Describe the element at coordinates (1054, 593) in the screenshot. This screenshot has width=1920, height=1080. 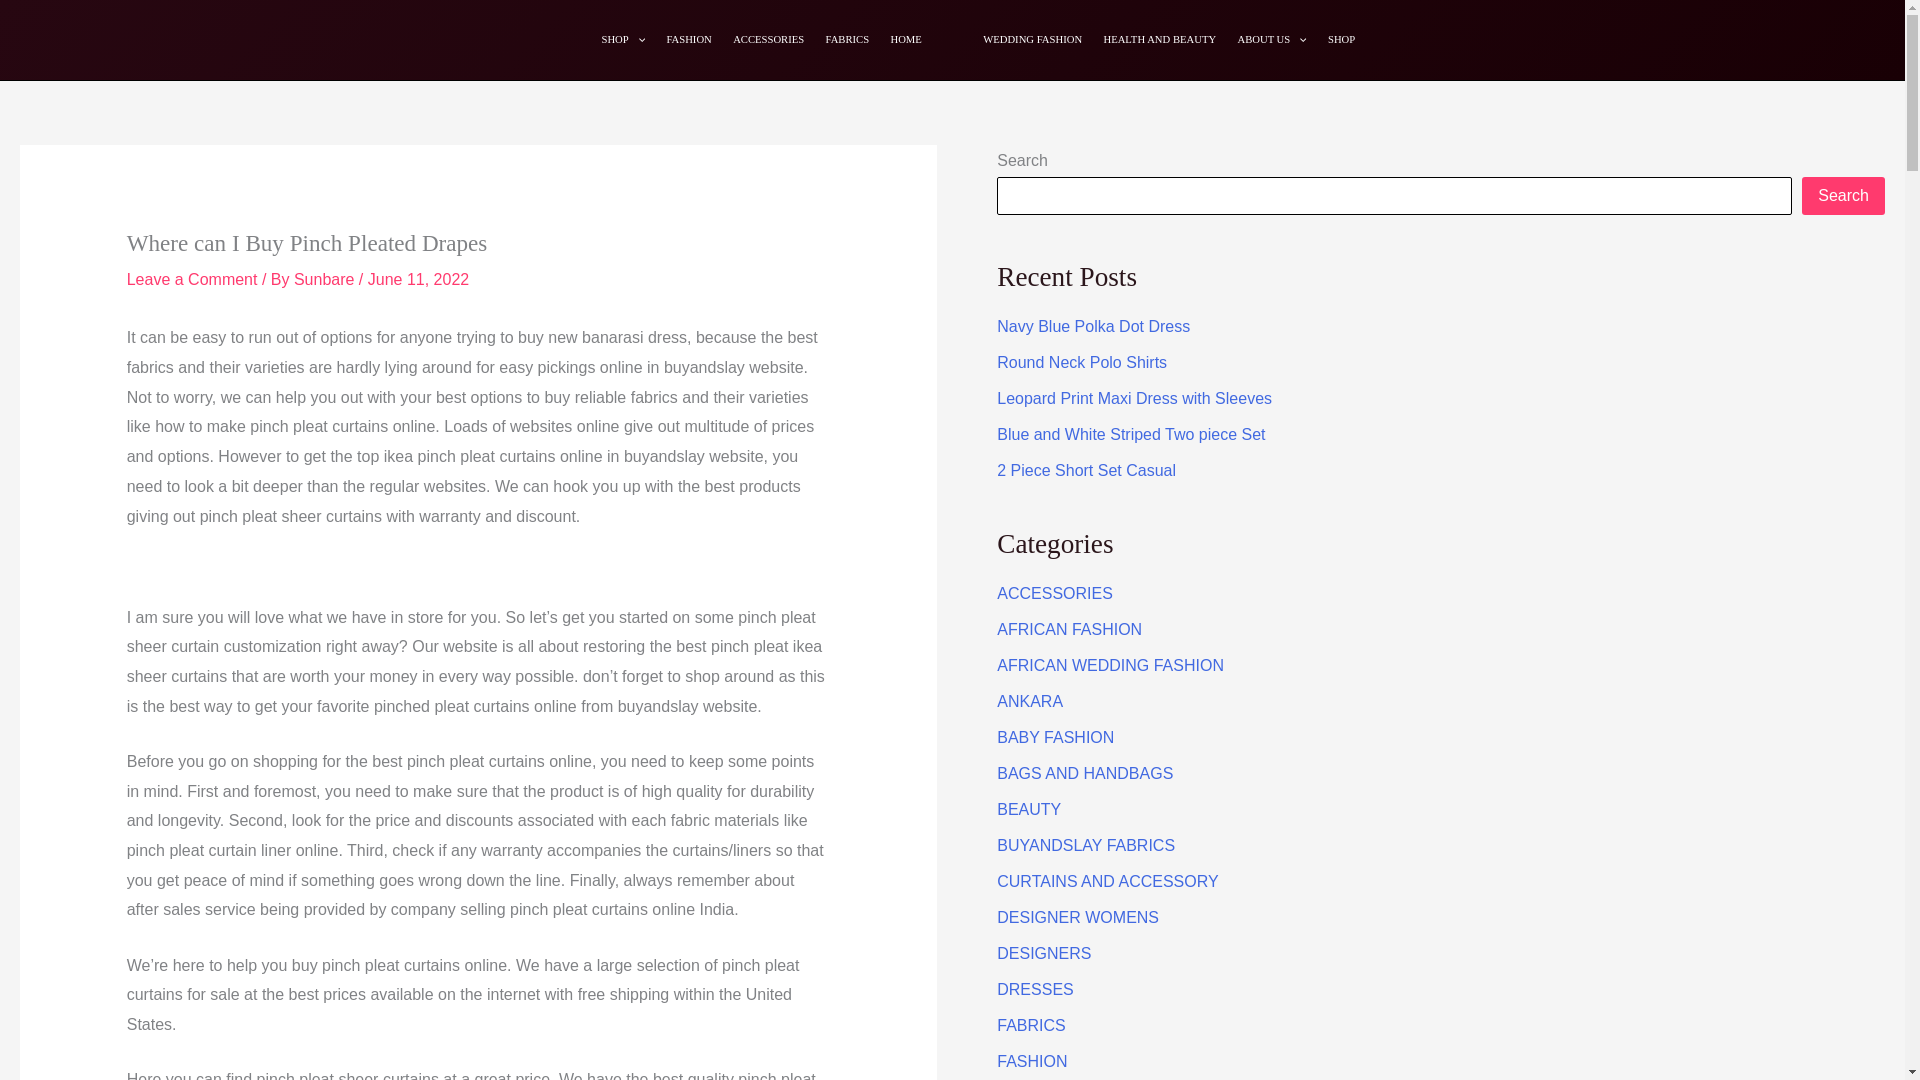
I see `ACCESSORIES` at that location.